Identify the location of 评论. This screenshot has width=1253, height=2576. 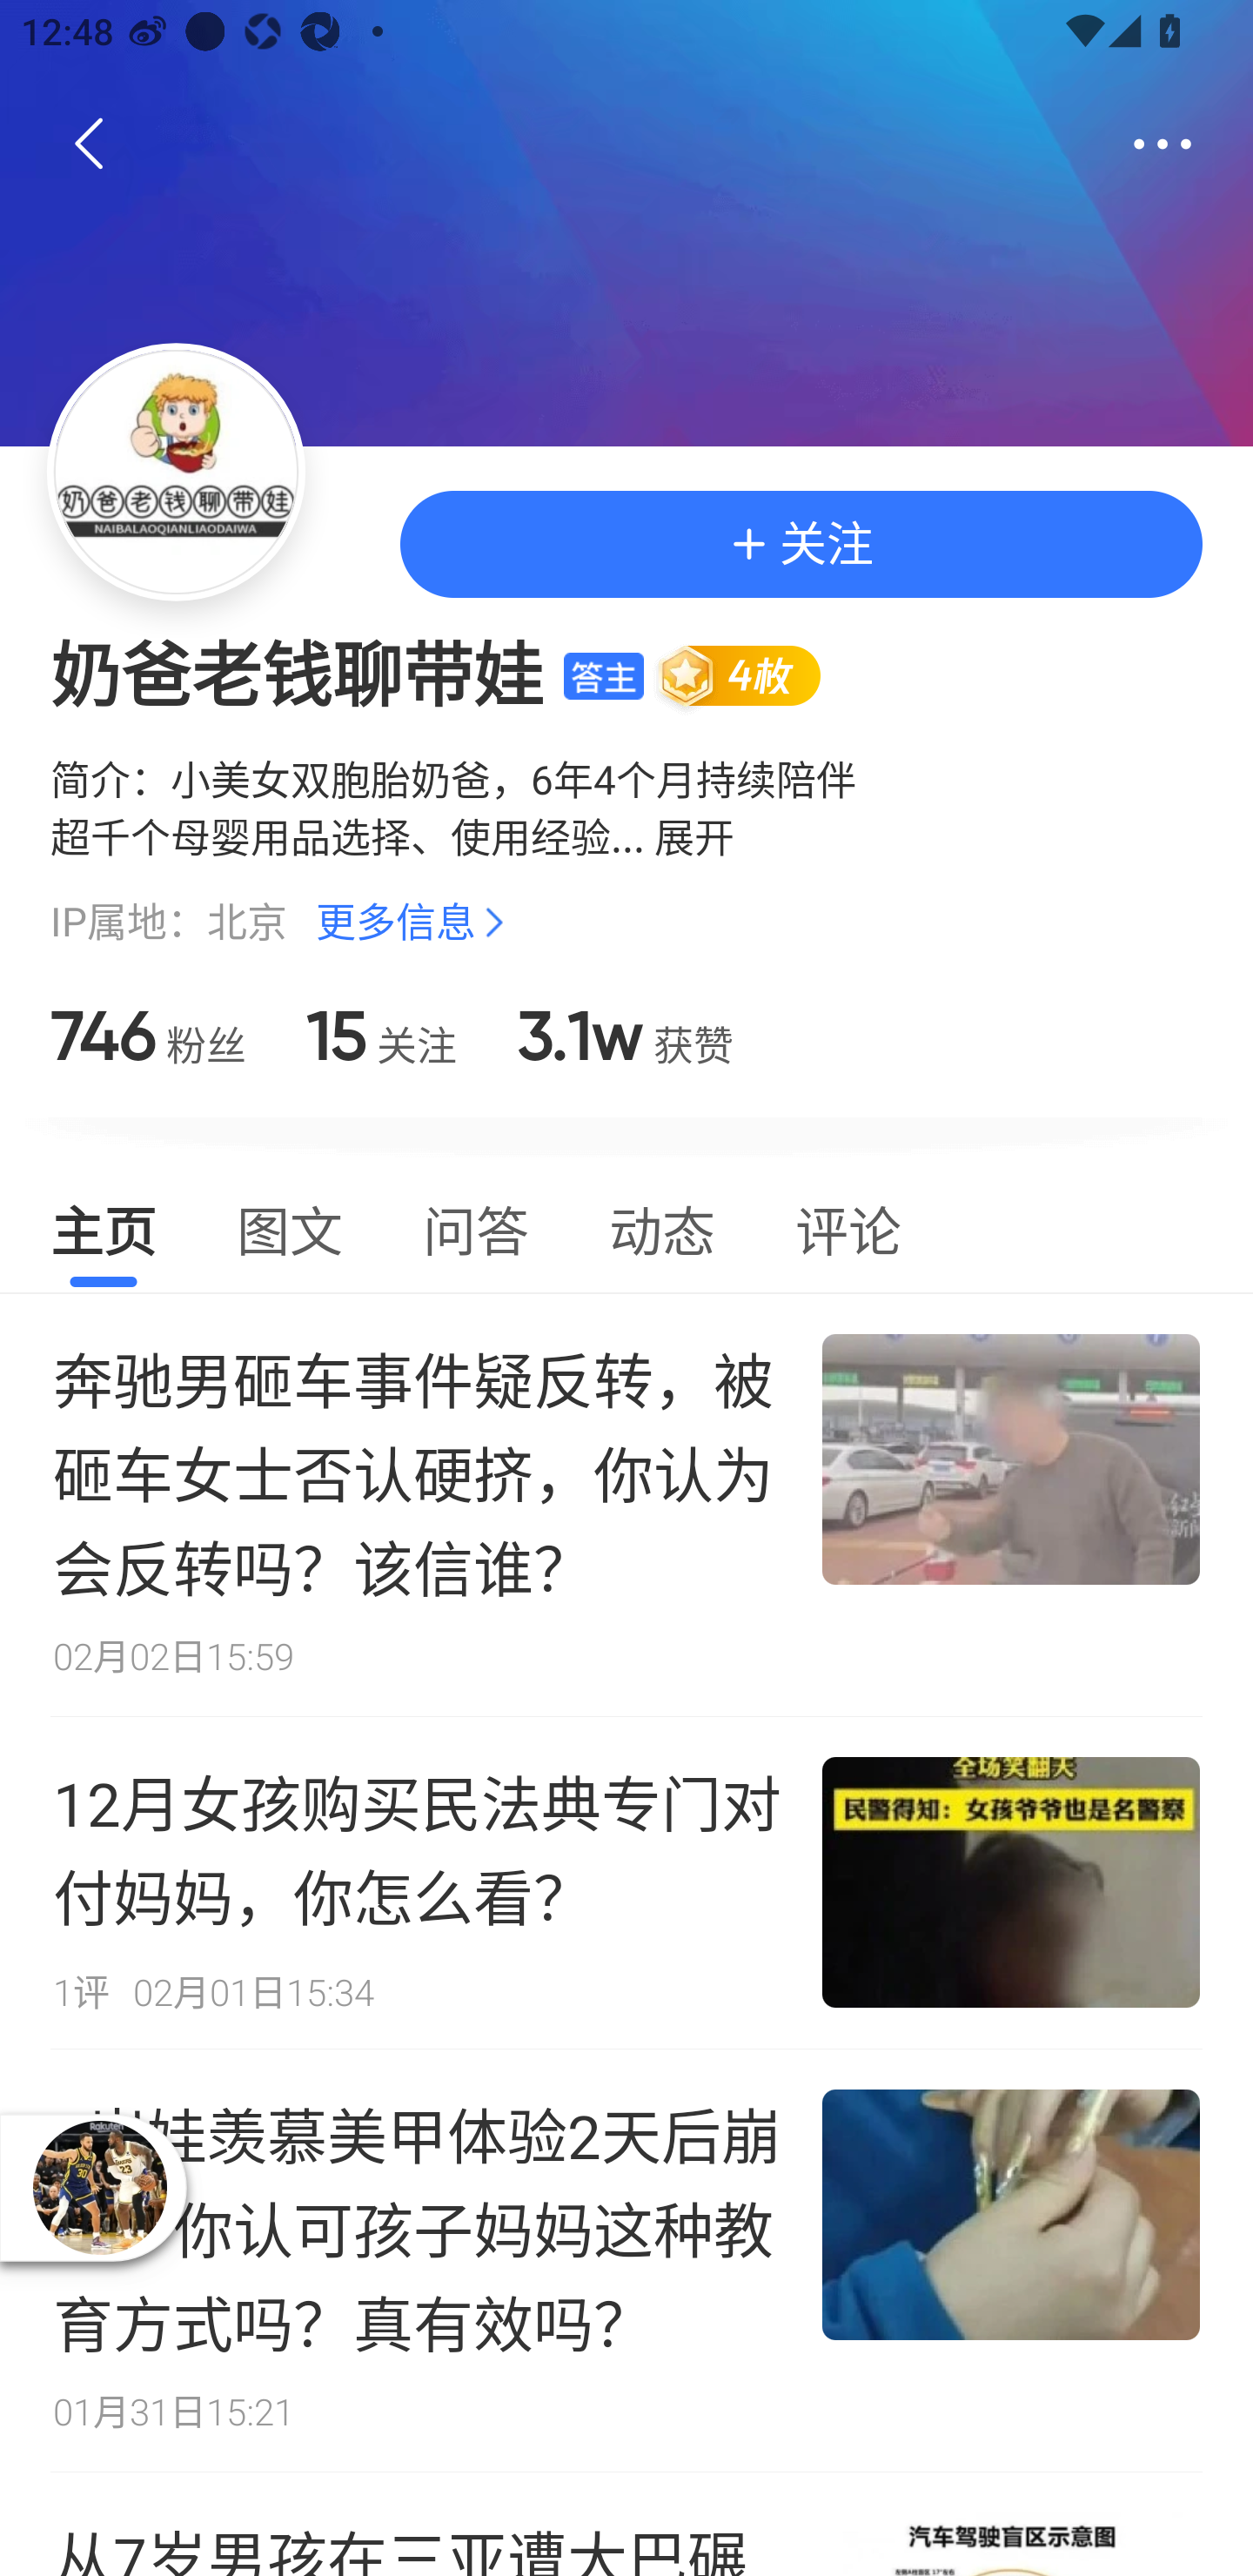
(848, 1227).